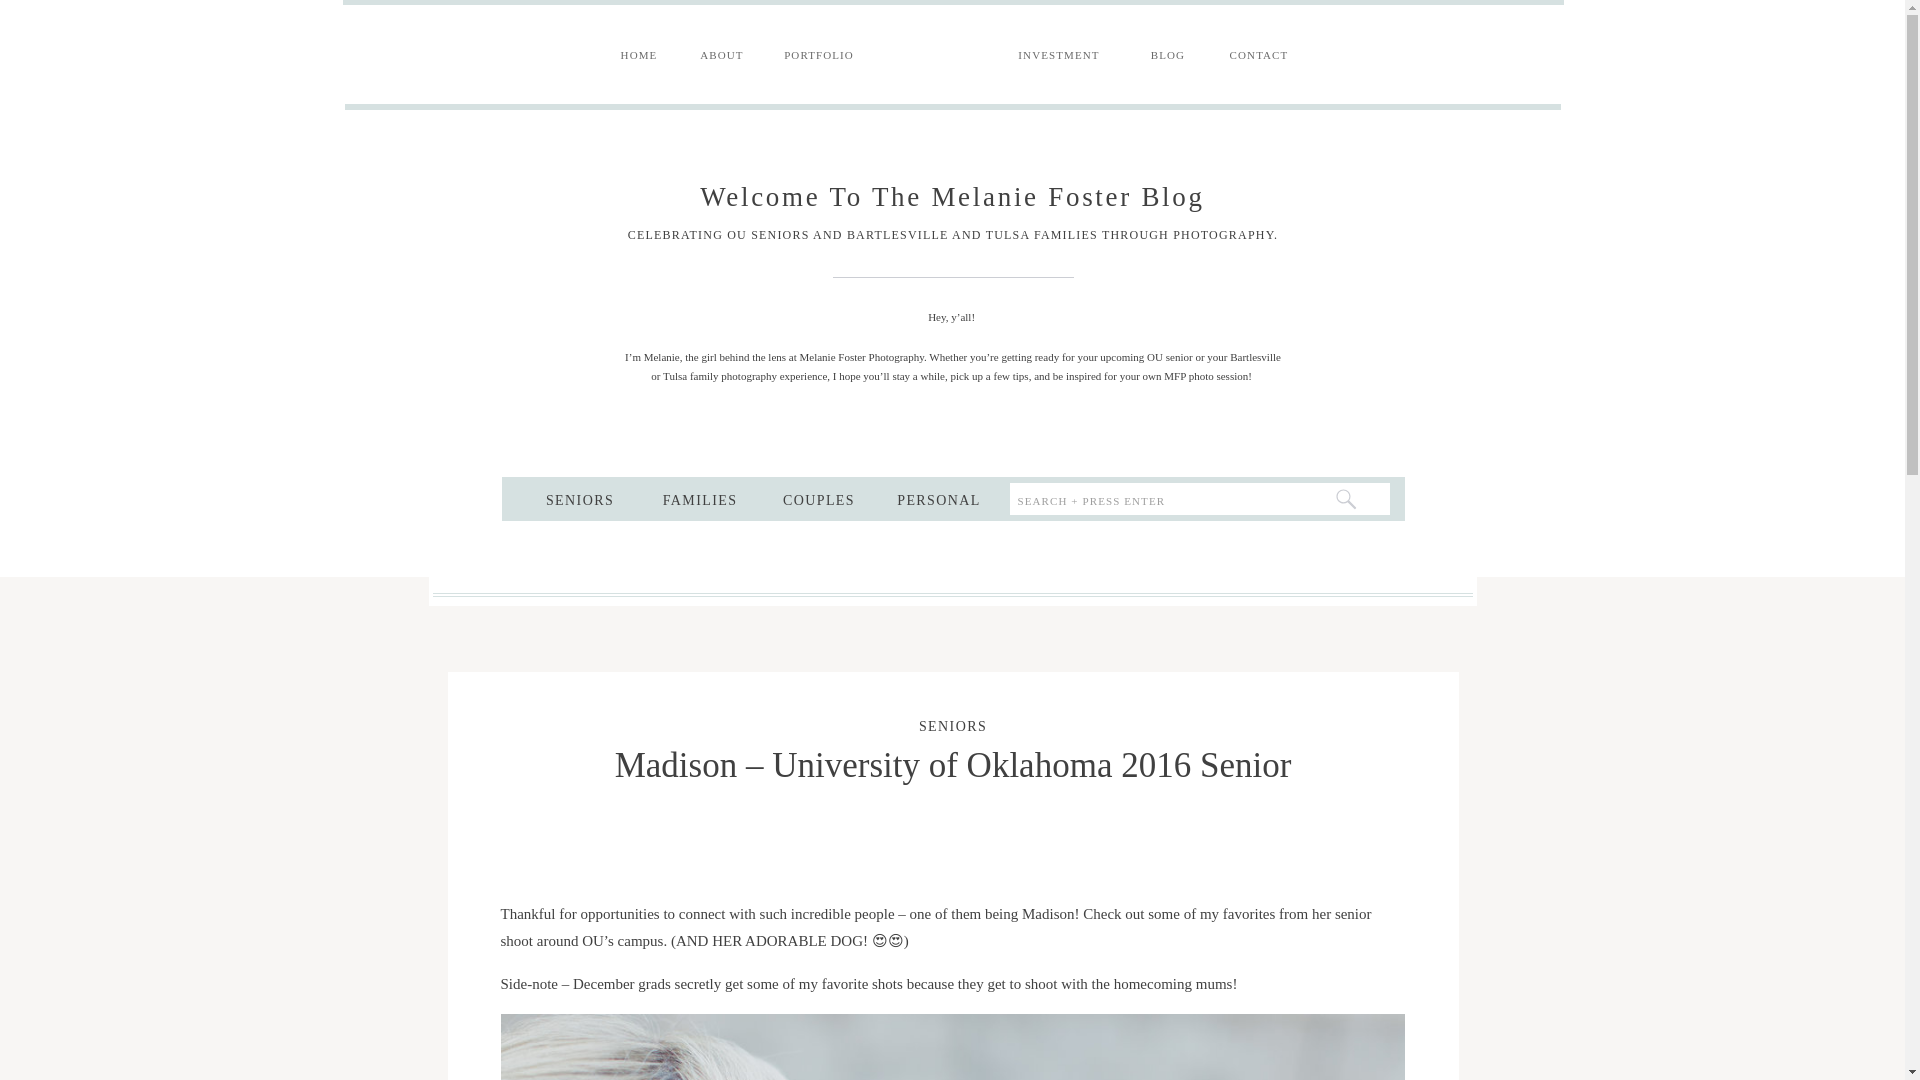 This screenshot has height=1080, width=1920. What do you see at coordinates (818, 55) in the screenshot?
I see `PORTFOLIO` at bounding box center [818, 55].